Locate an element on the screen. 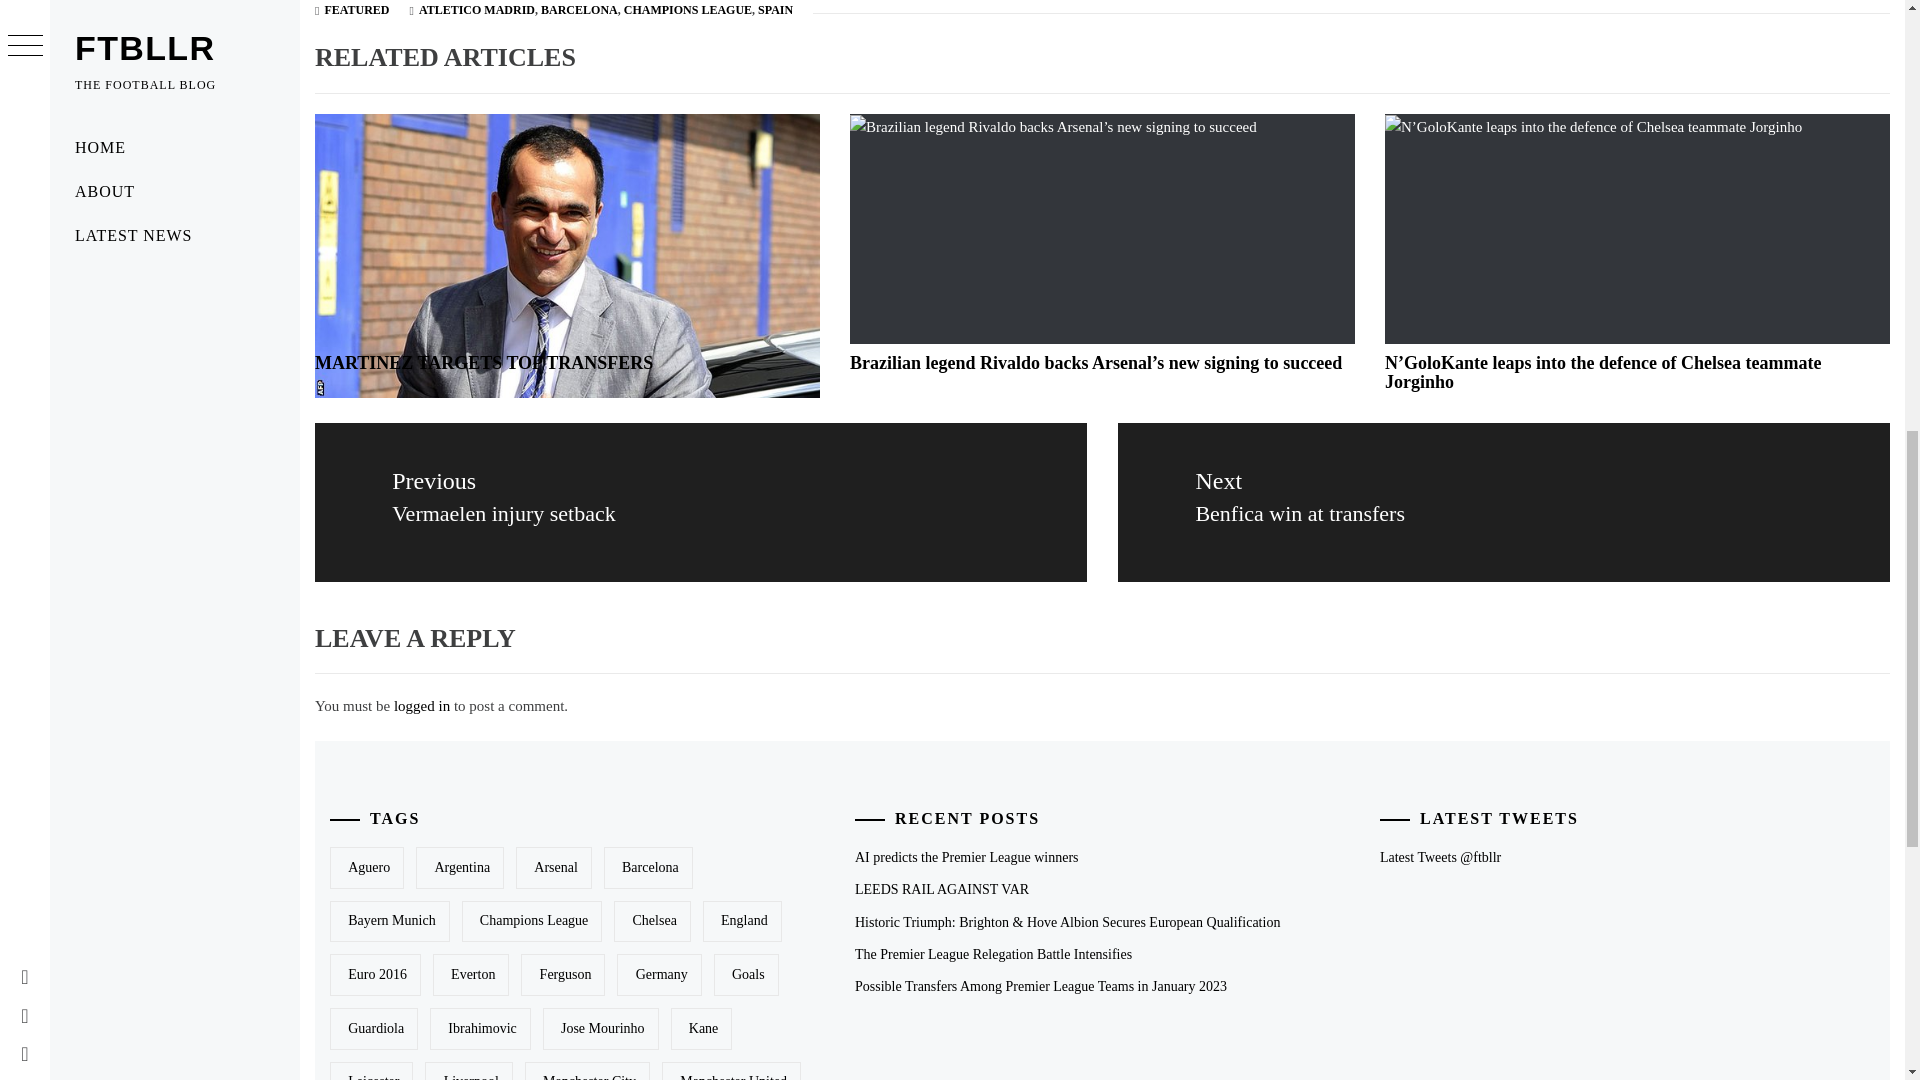  SPAIN is located at coordinates (554, 867).